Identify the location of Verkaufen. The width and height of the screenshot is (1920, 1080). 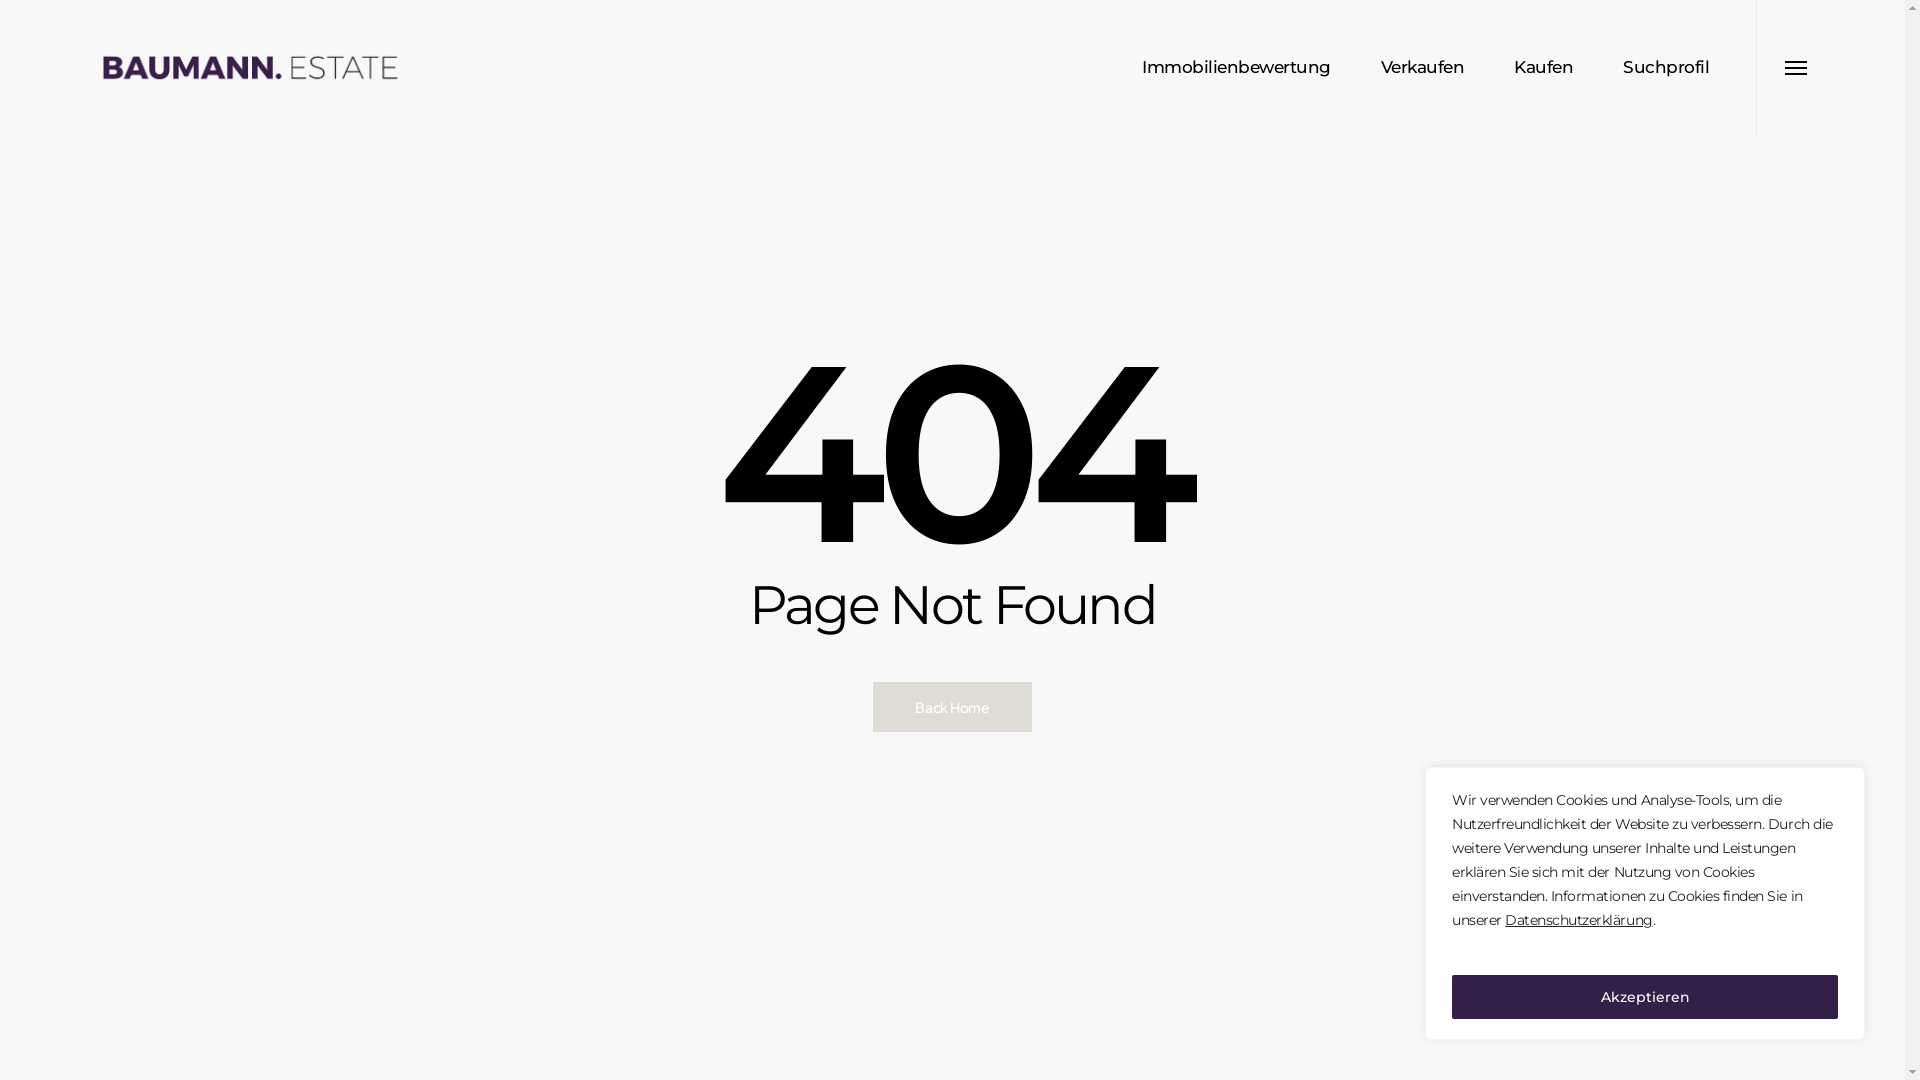
(1422, 68).